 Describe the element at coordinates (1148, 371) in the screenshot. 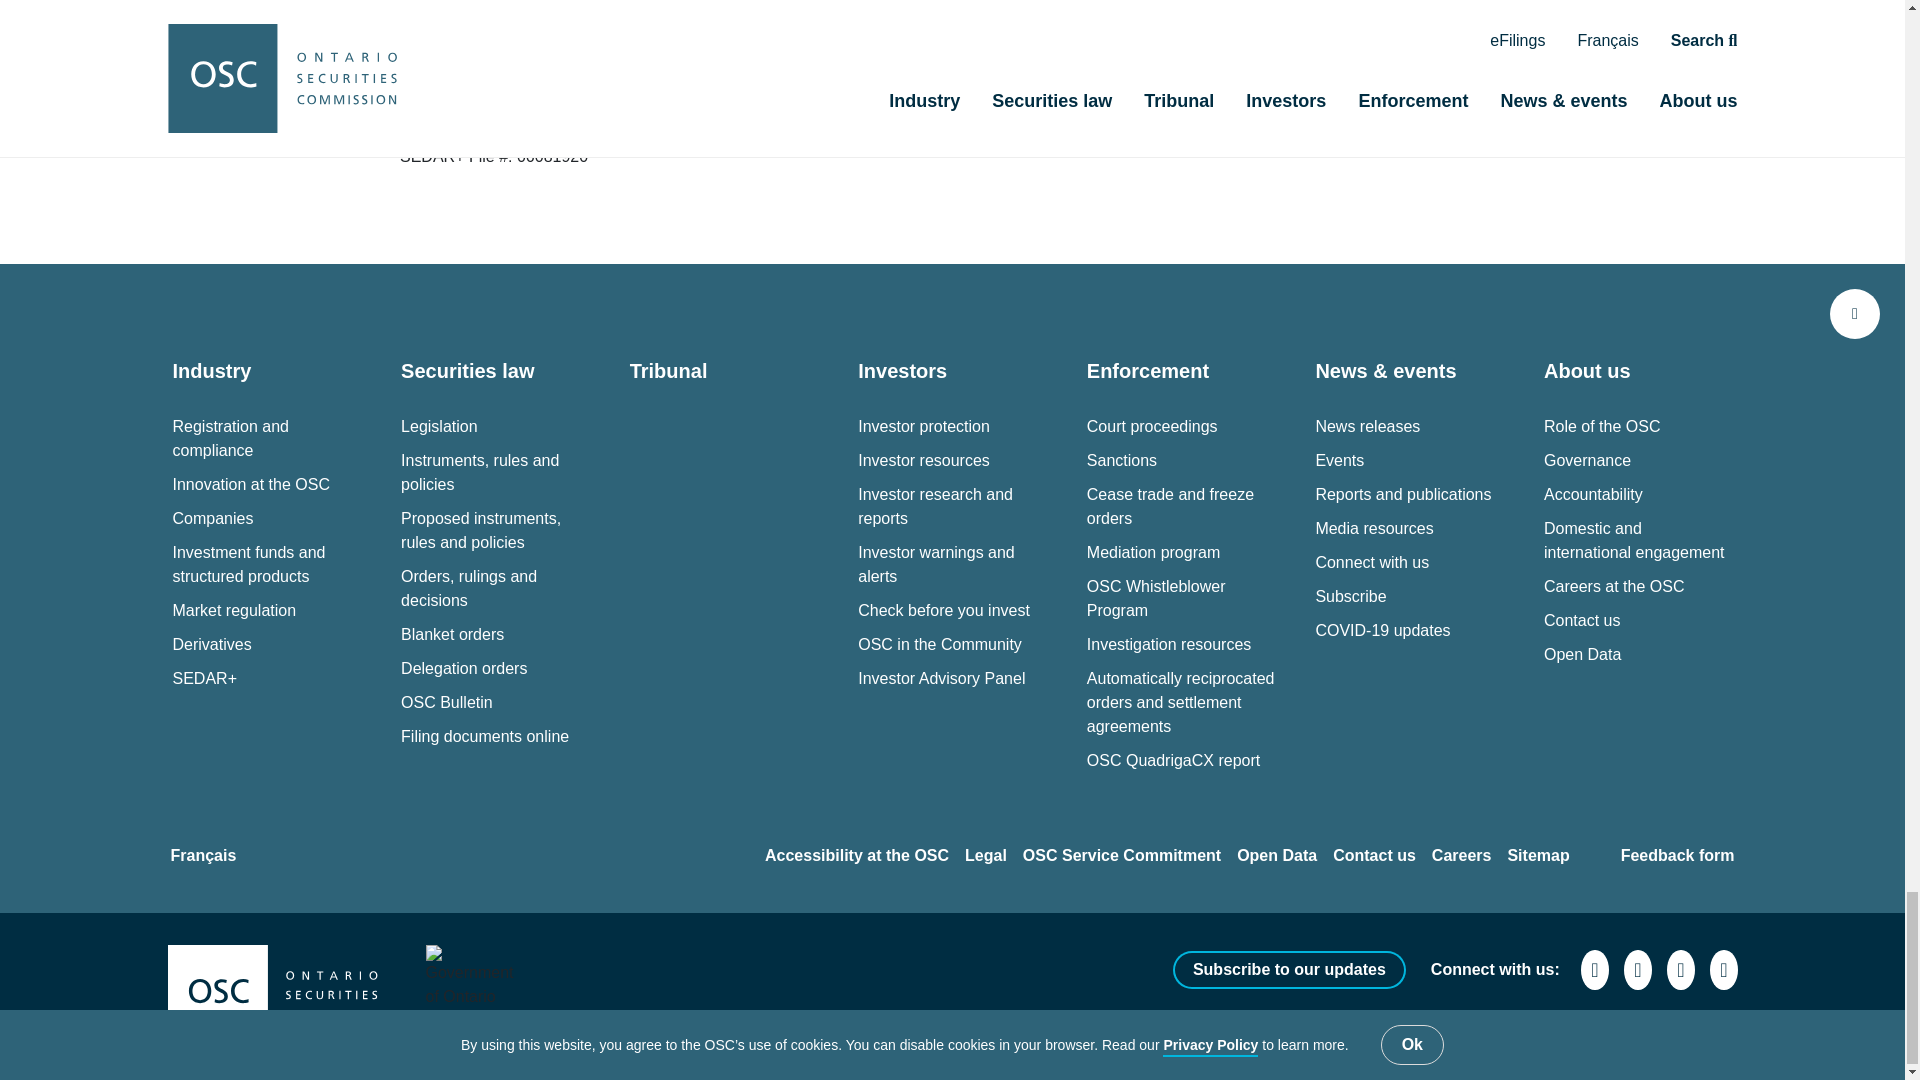

I see `Enforcement Landing` at that location.